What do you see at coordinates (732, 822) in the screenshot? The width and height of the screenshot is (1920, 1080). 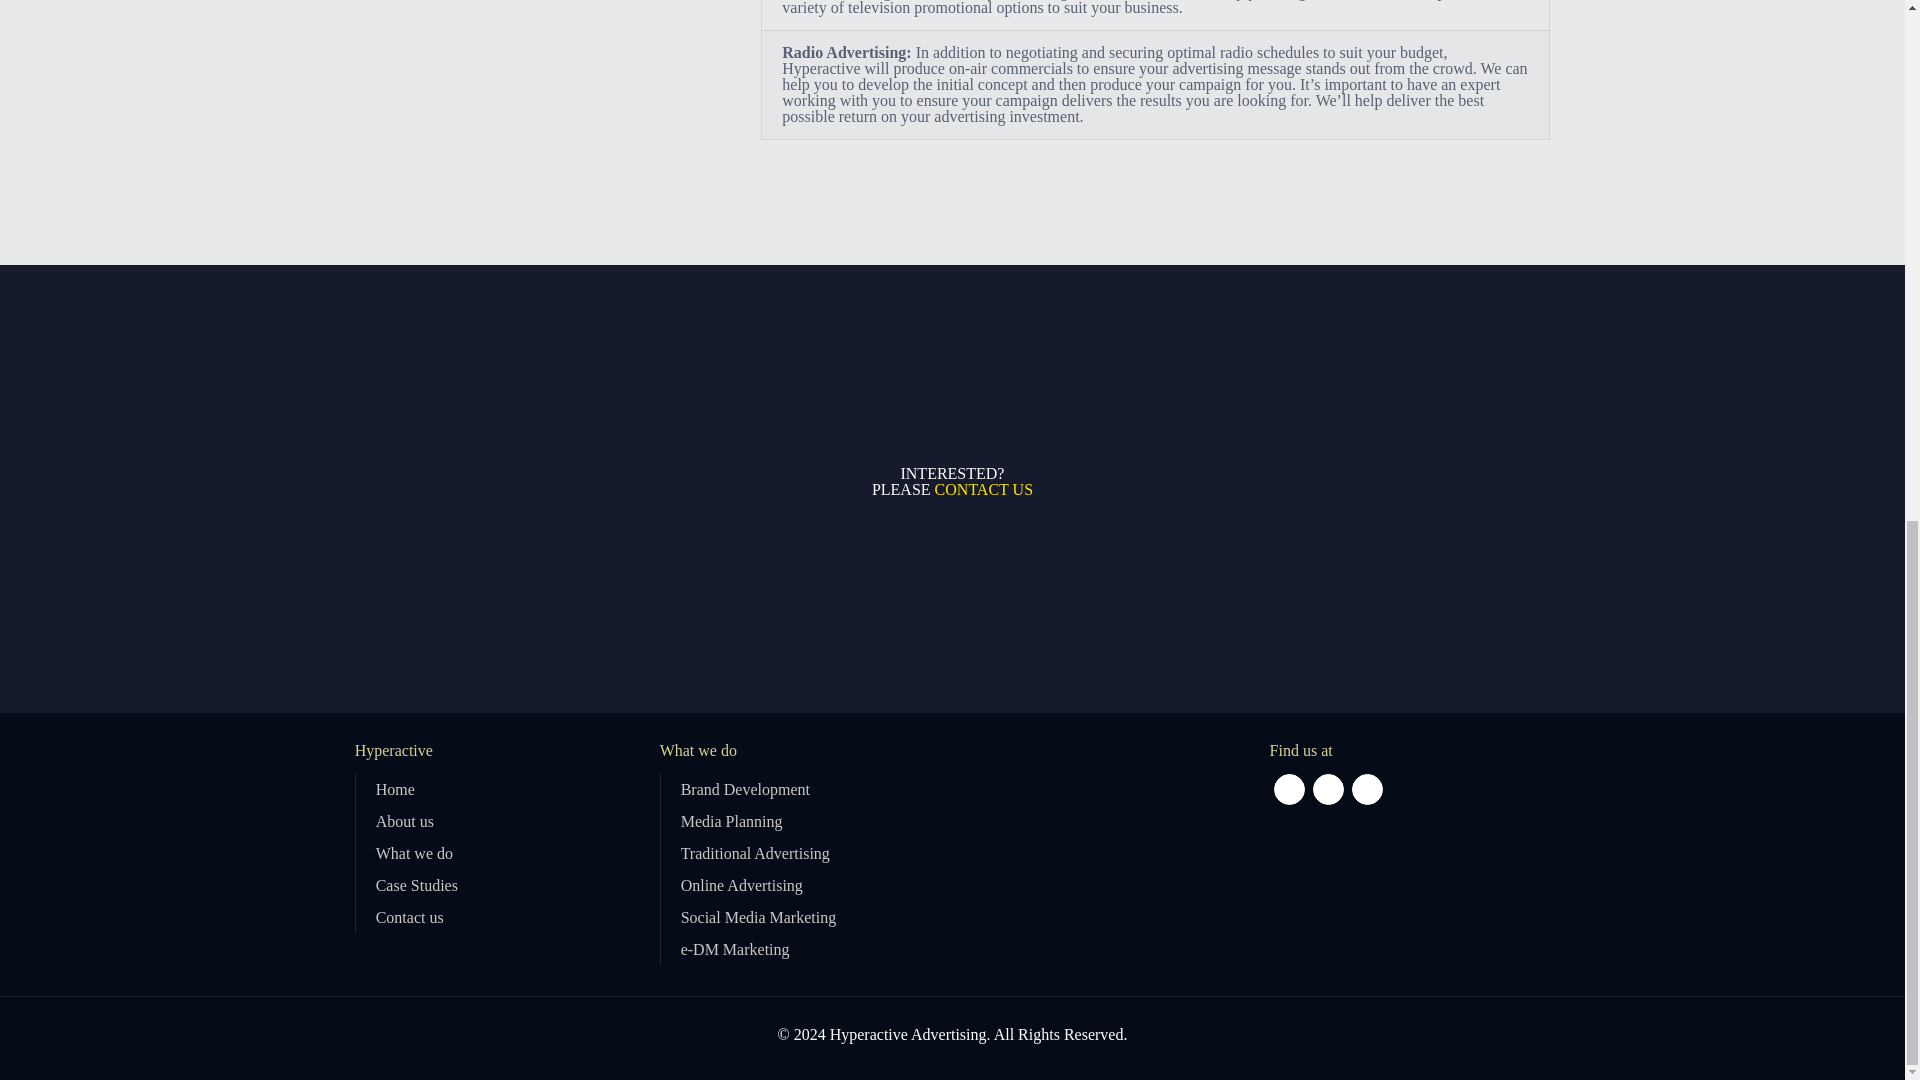 I see `Media Planning` at bounding box center [732, 822].